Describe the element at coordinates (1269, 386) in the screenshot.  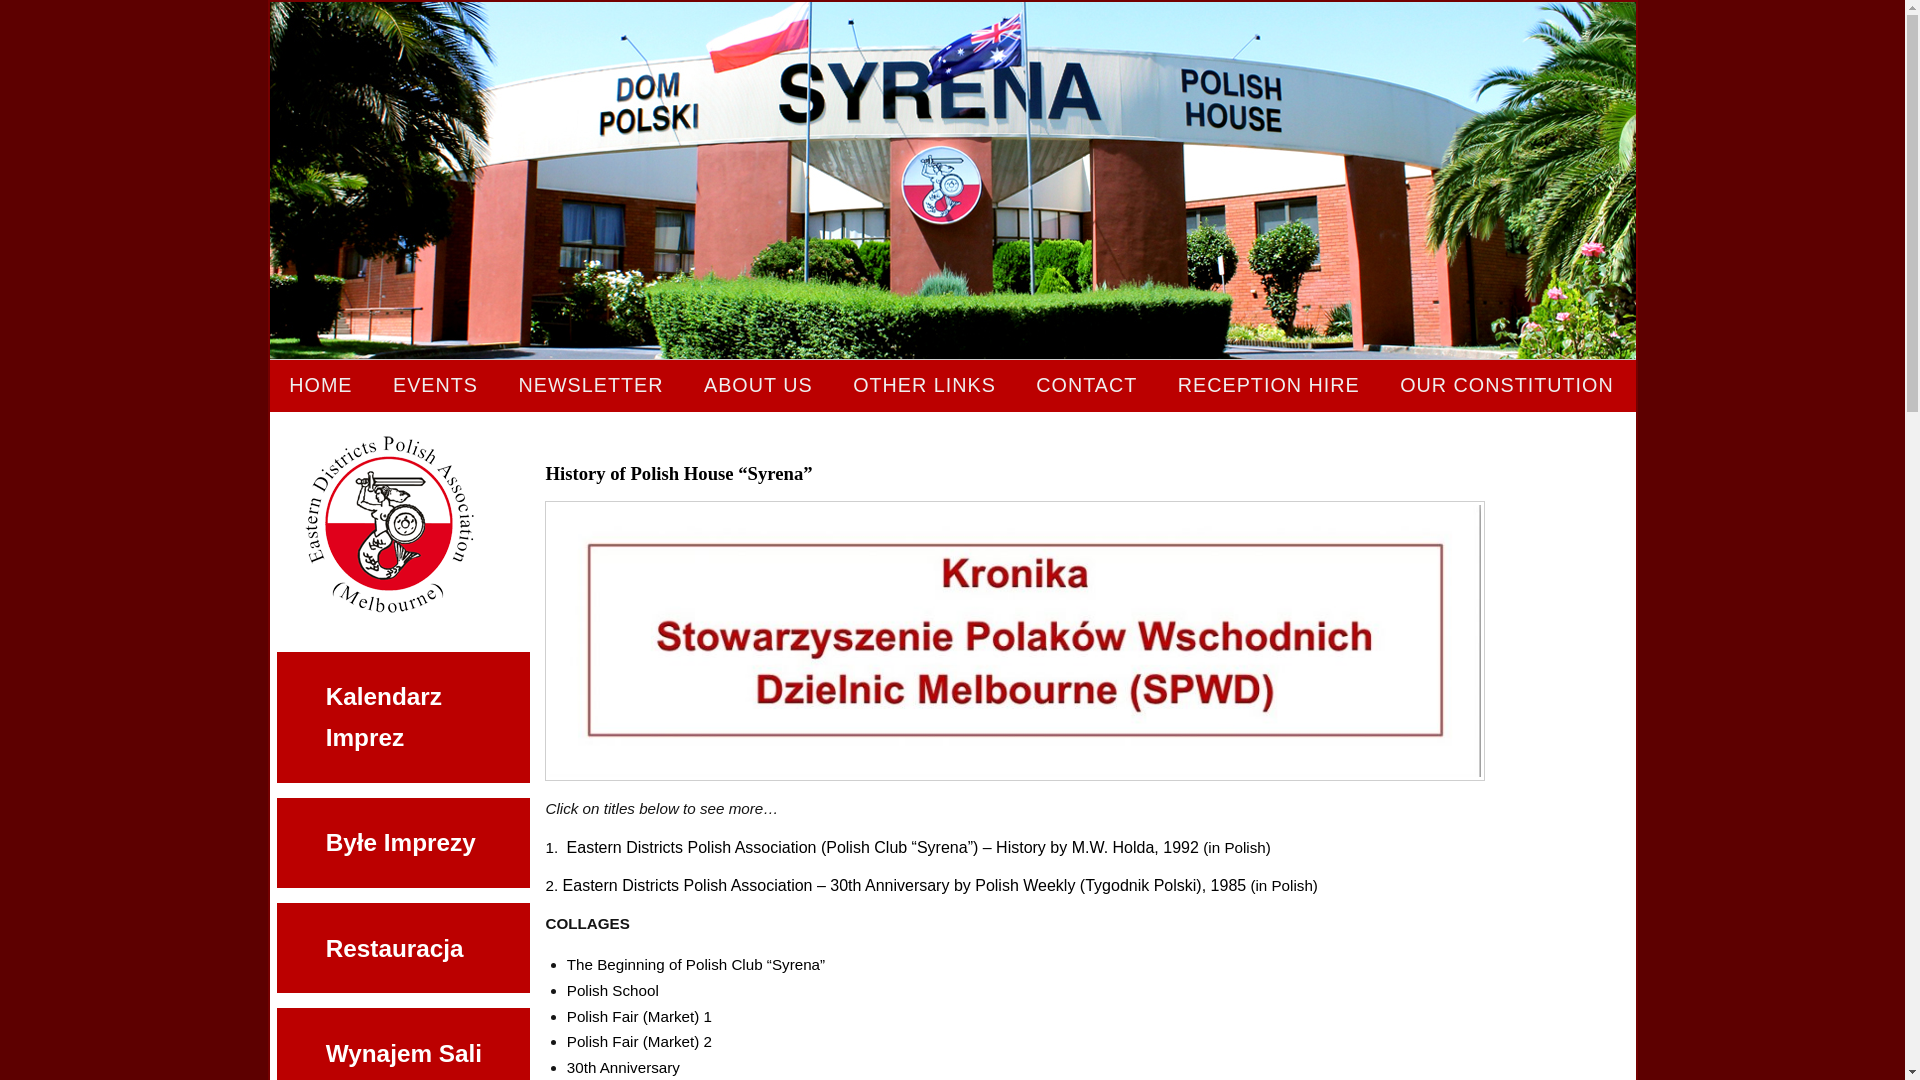
I see `RECEPTION HIRE` at that location.